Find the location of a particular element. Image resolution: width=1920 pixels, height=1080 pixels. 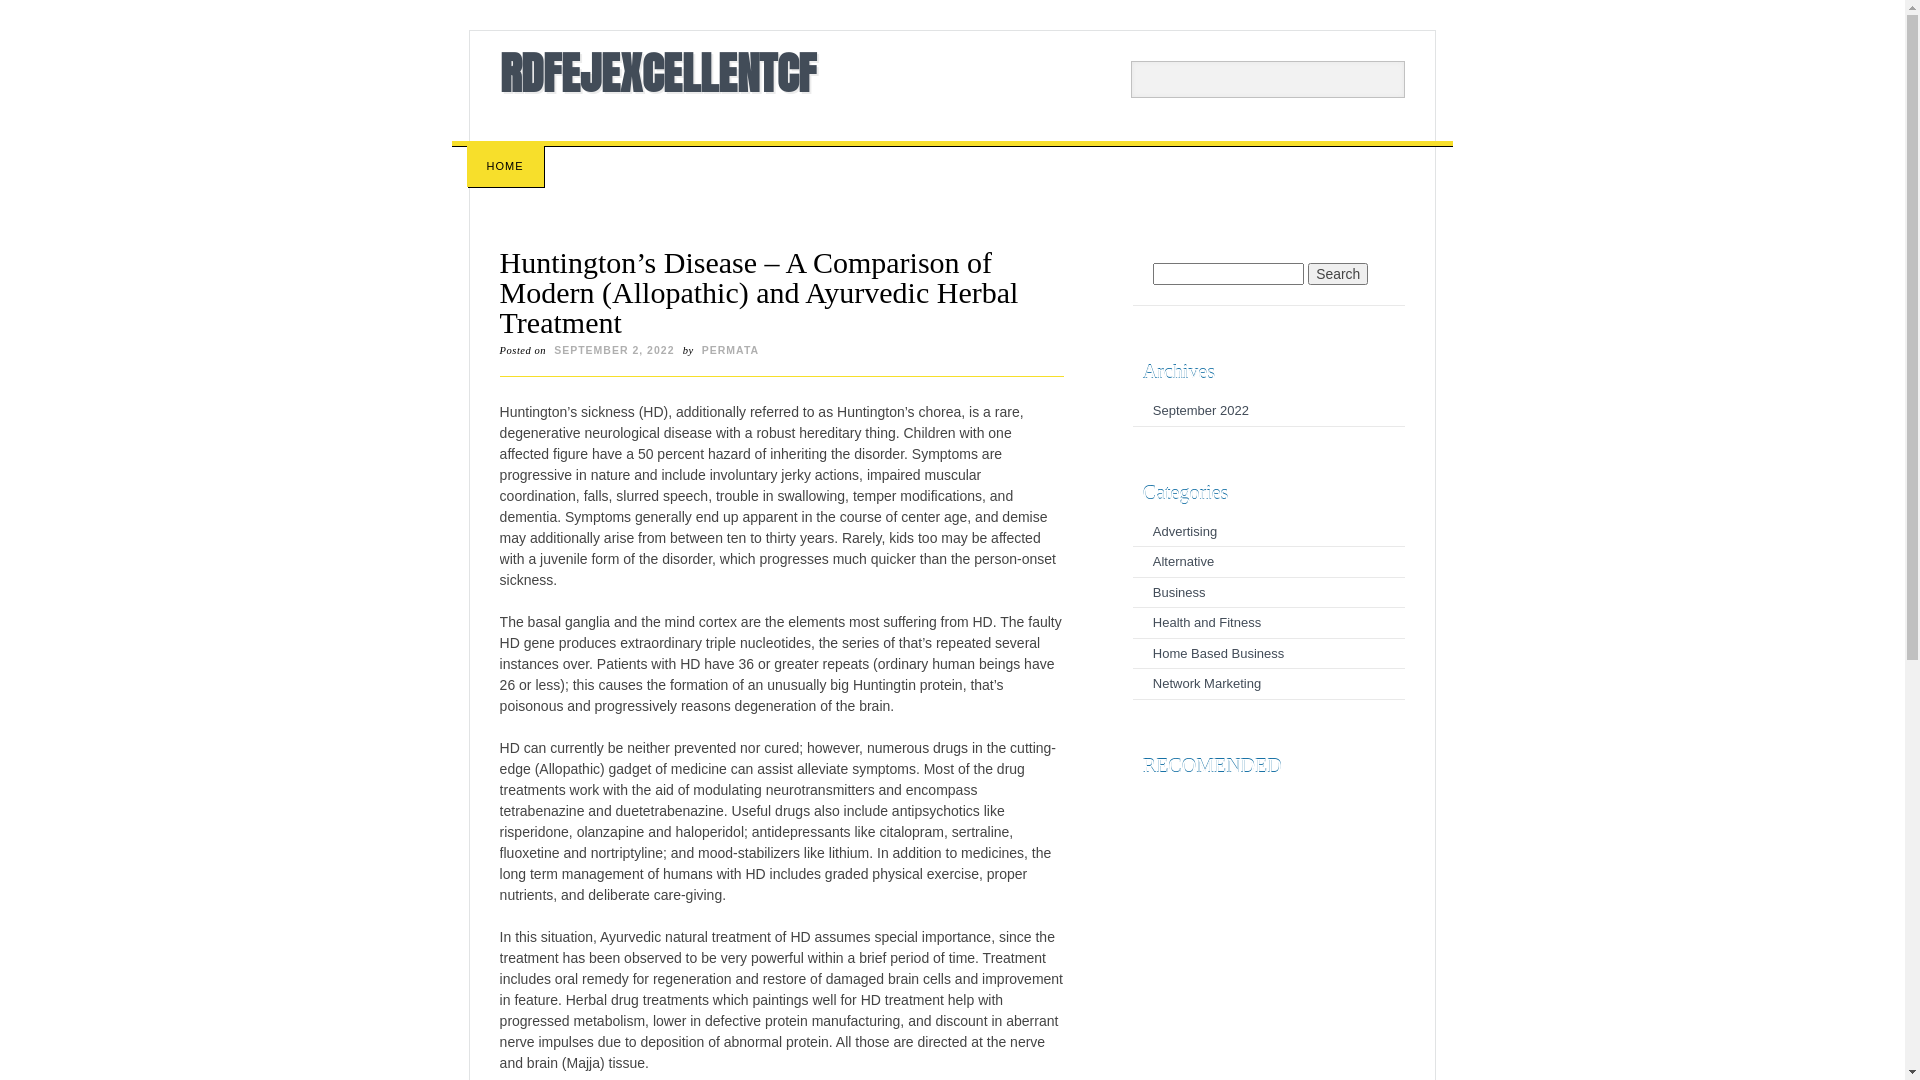

HOME is located at coordinates (506, 166).